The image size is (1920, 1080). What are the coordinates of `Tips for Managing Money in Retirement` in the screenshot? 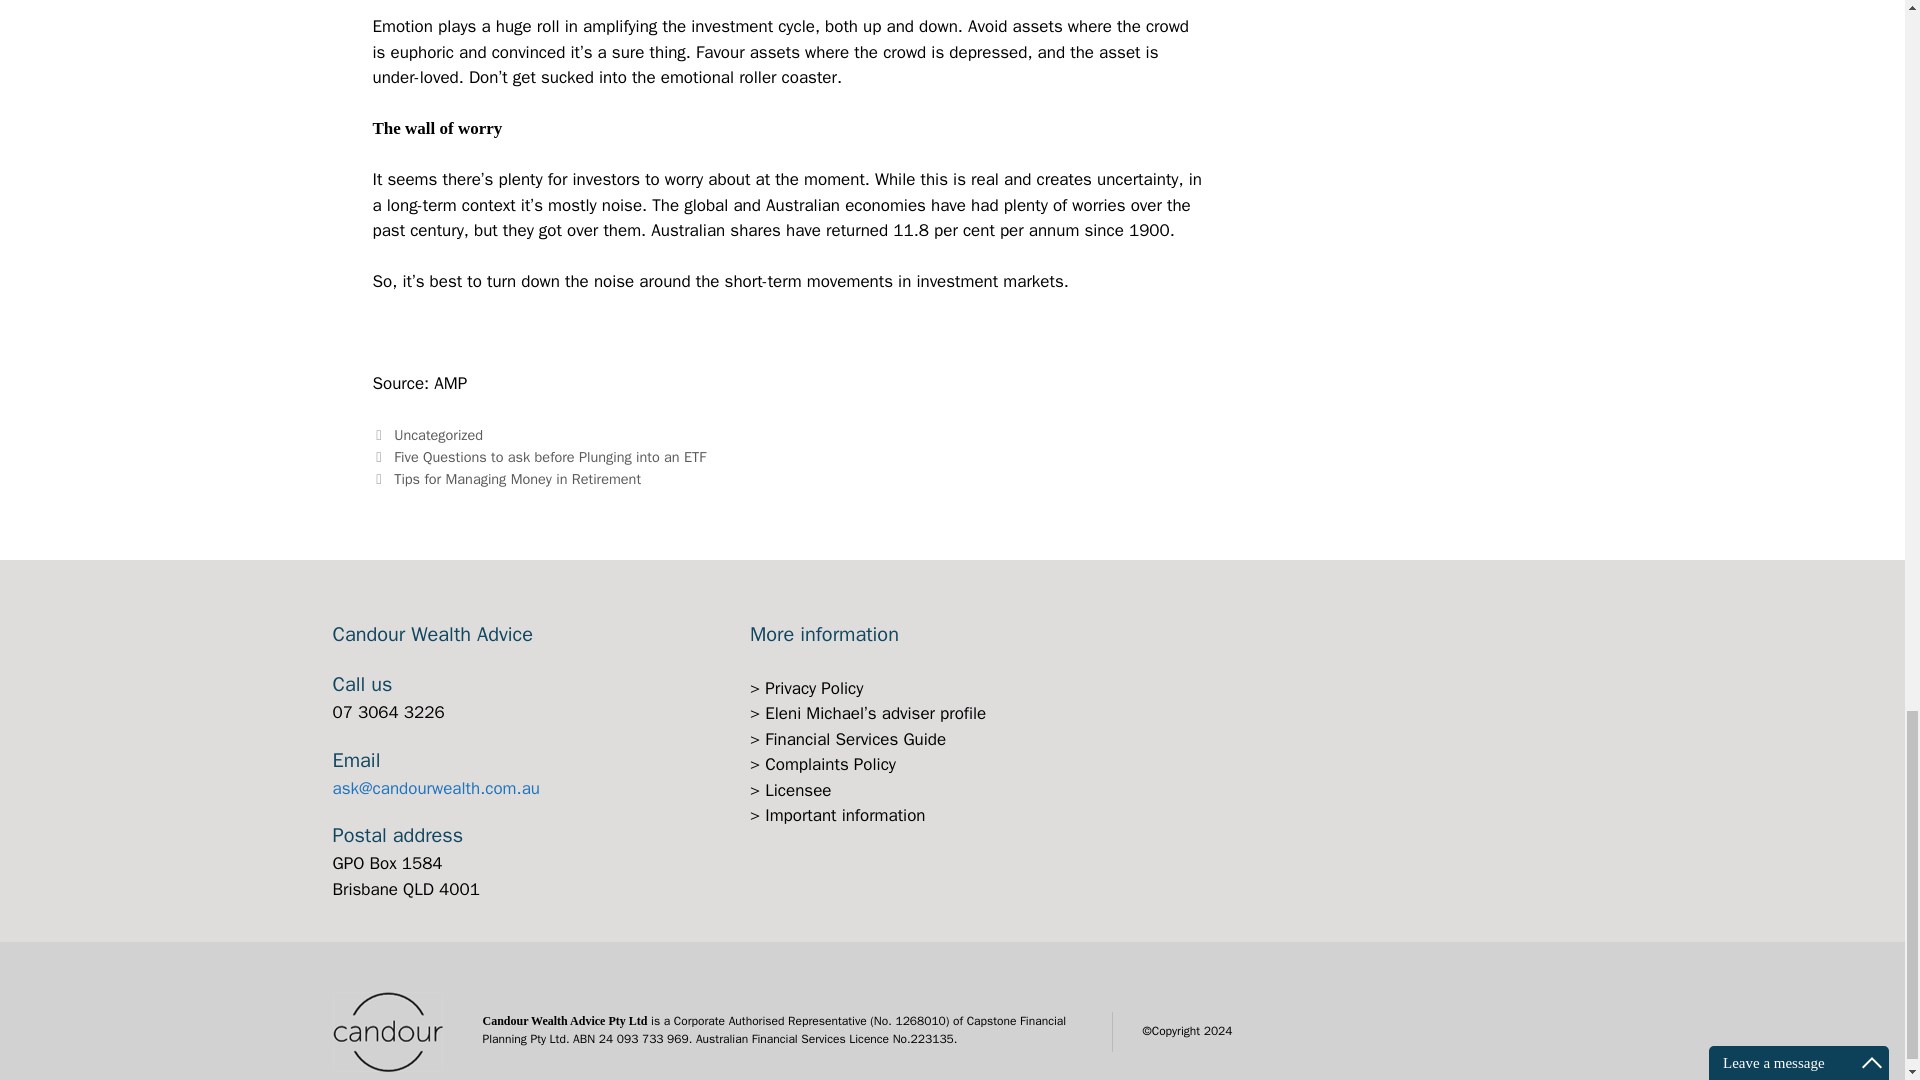 It's located at (517, 478).